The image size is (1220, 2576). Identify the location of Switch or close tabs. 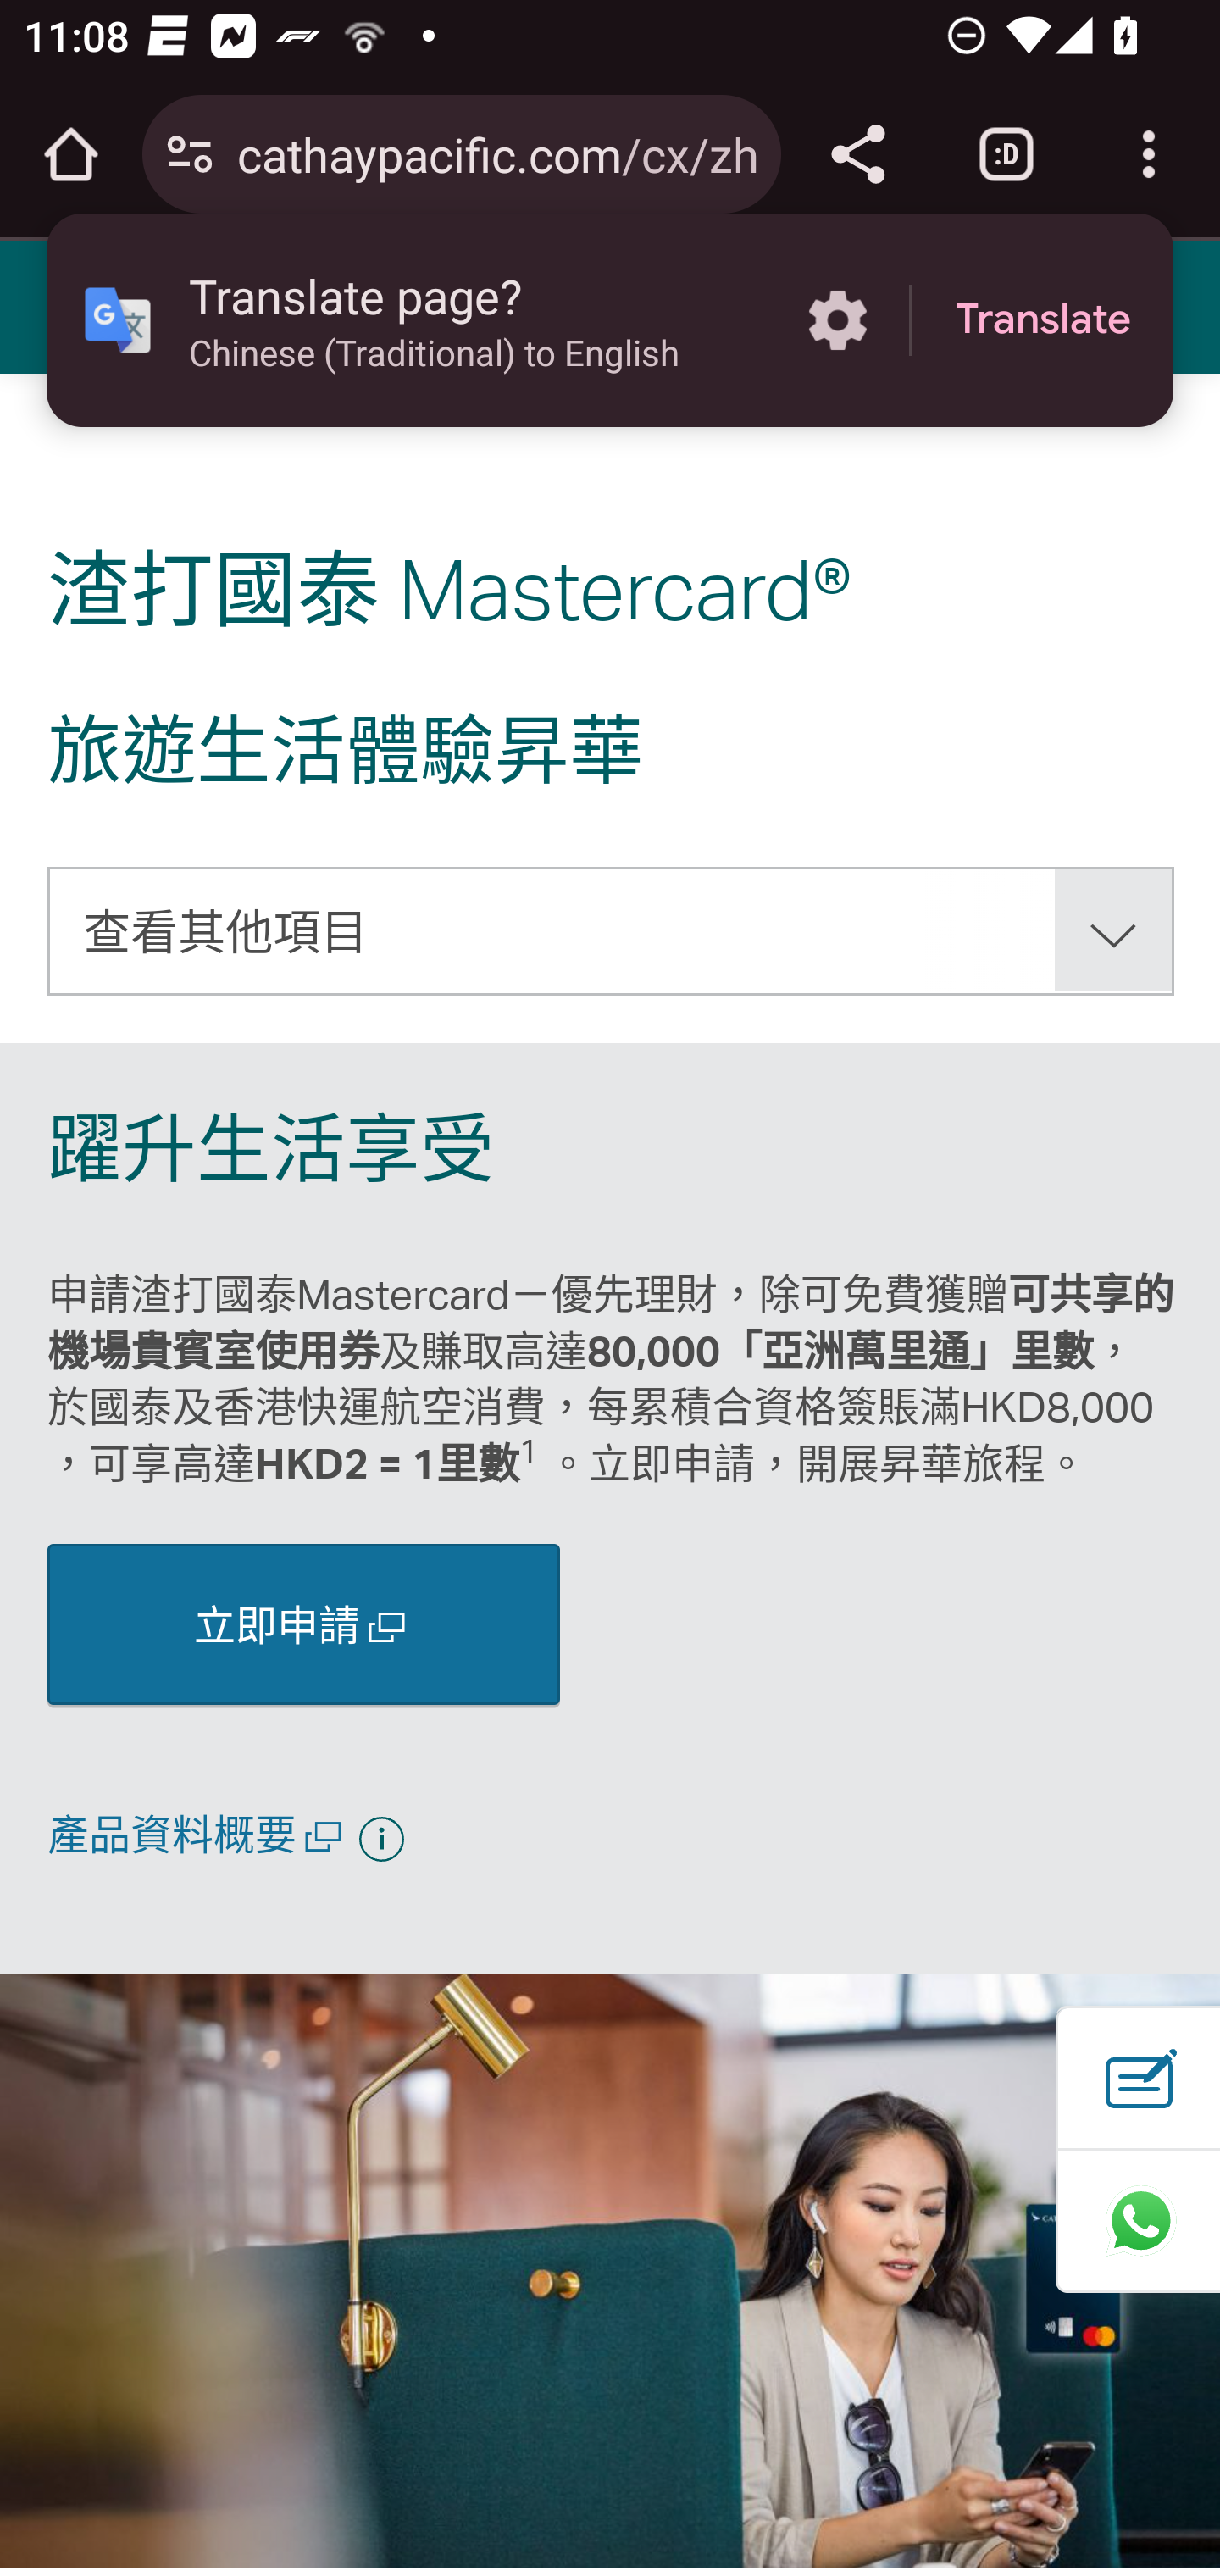
(1006, 154).